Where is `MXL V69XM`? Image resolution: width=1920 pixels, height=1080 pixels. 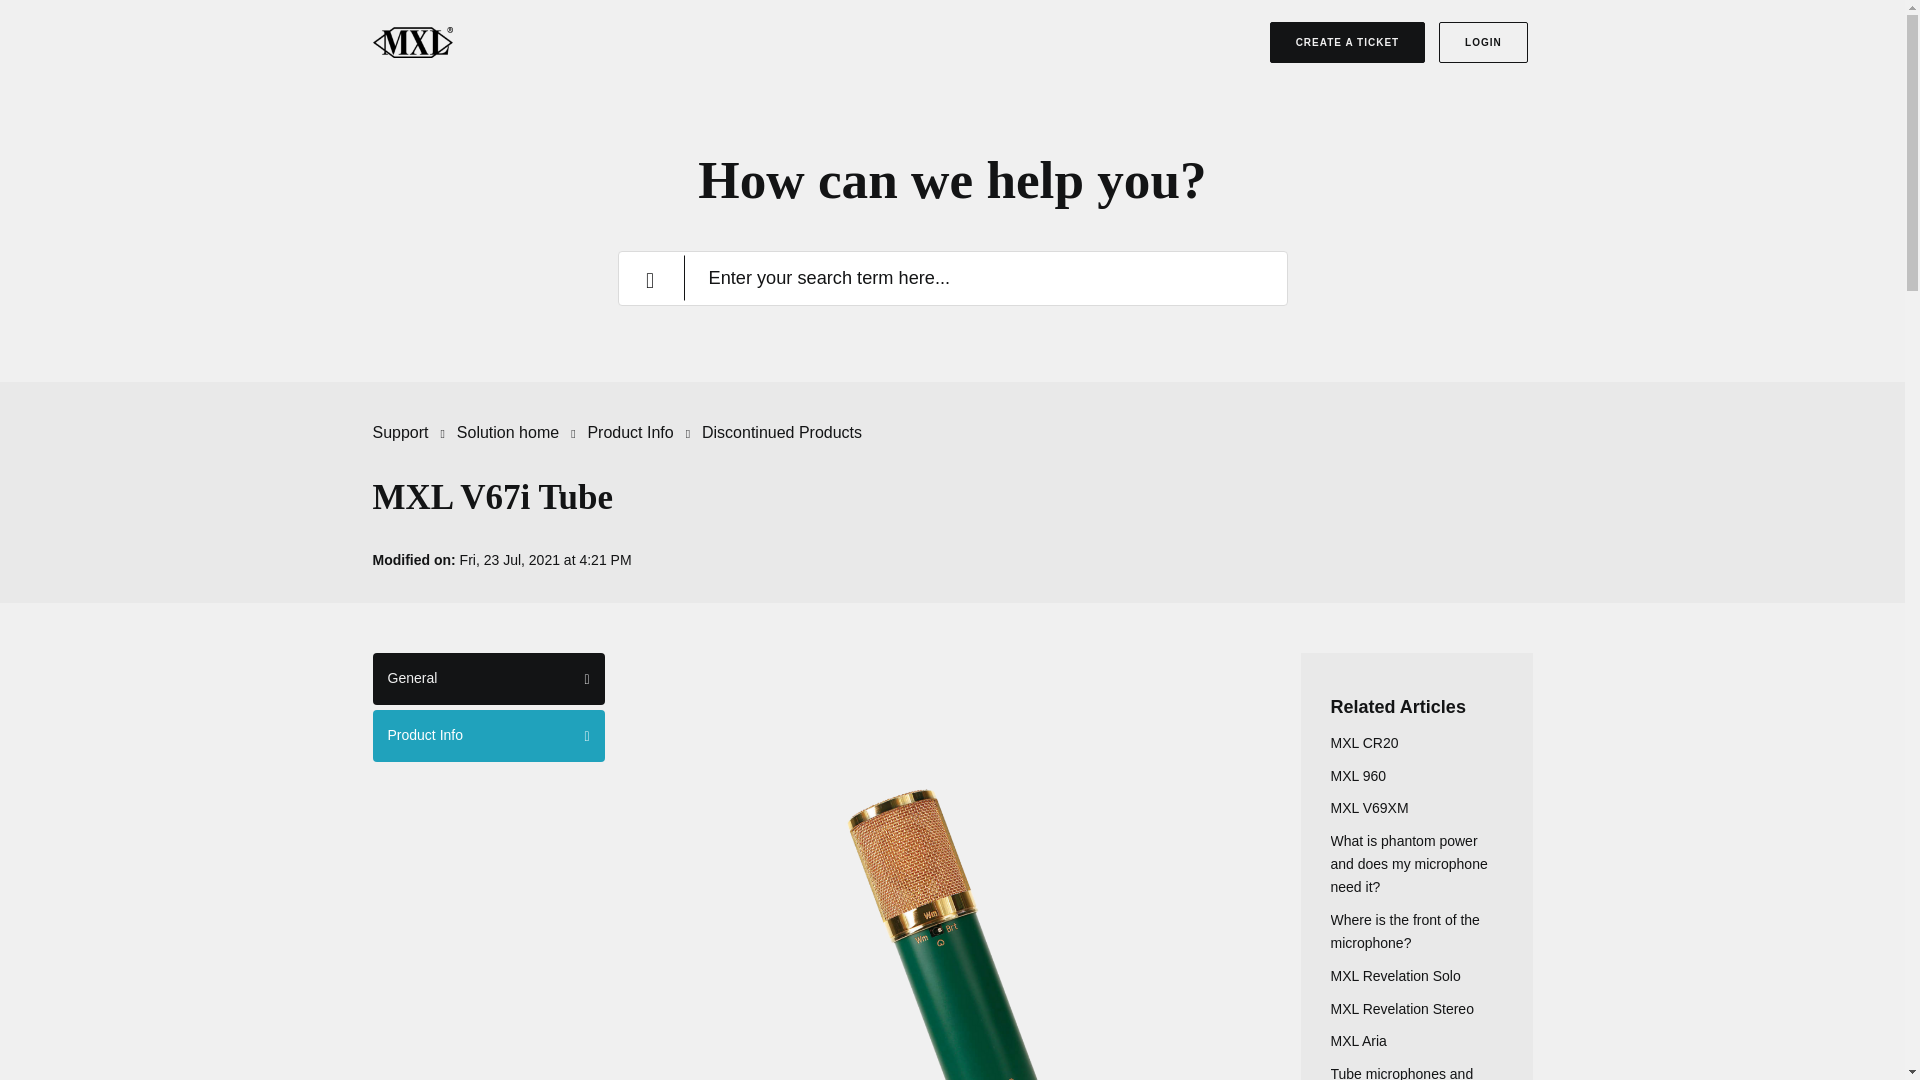
MXL V69XM is located at coordinates (1368, 808).